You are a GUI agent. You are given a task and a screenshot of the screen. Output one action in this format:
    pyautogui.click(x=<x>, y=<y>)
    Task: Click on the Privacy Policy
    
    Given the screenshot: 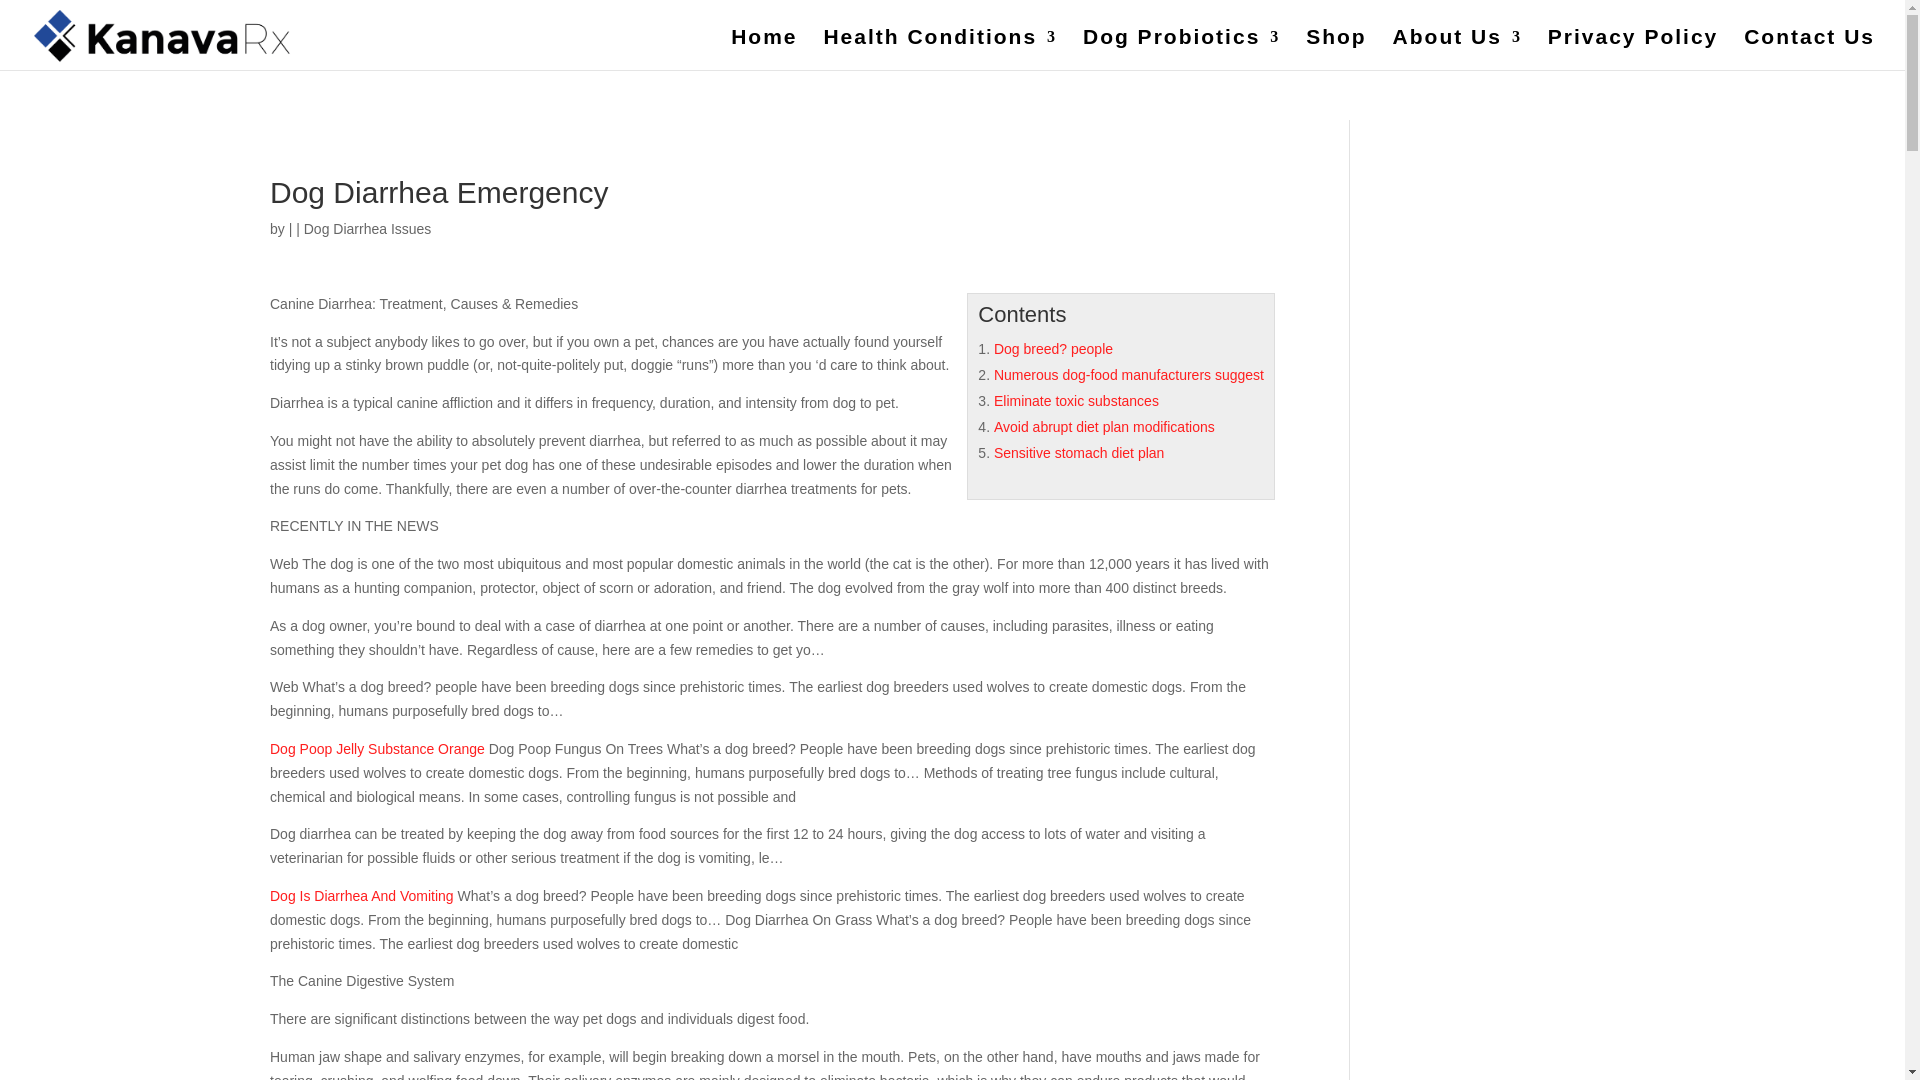 What is the action you would take?
    pyautogui.click(x=1632, y=46)
    